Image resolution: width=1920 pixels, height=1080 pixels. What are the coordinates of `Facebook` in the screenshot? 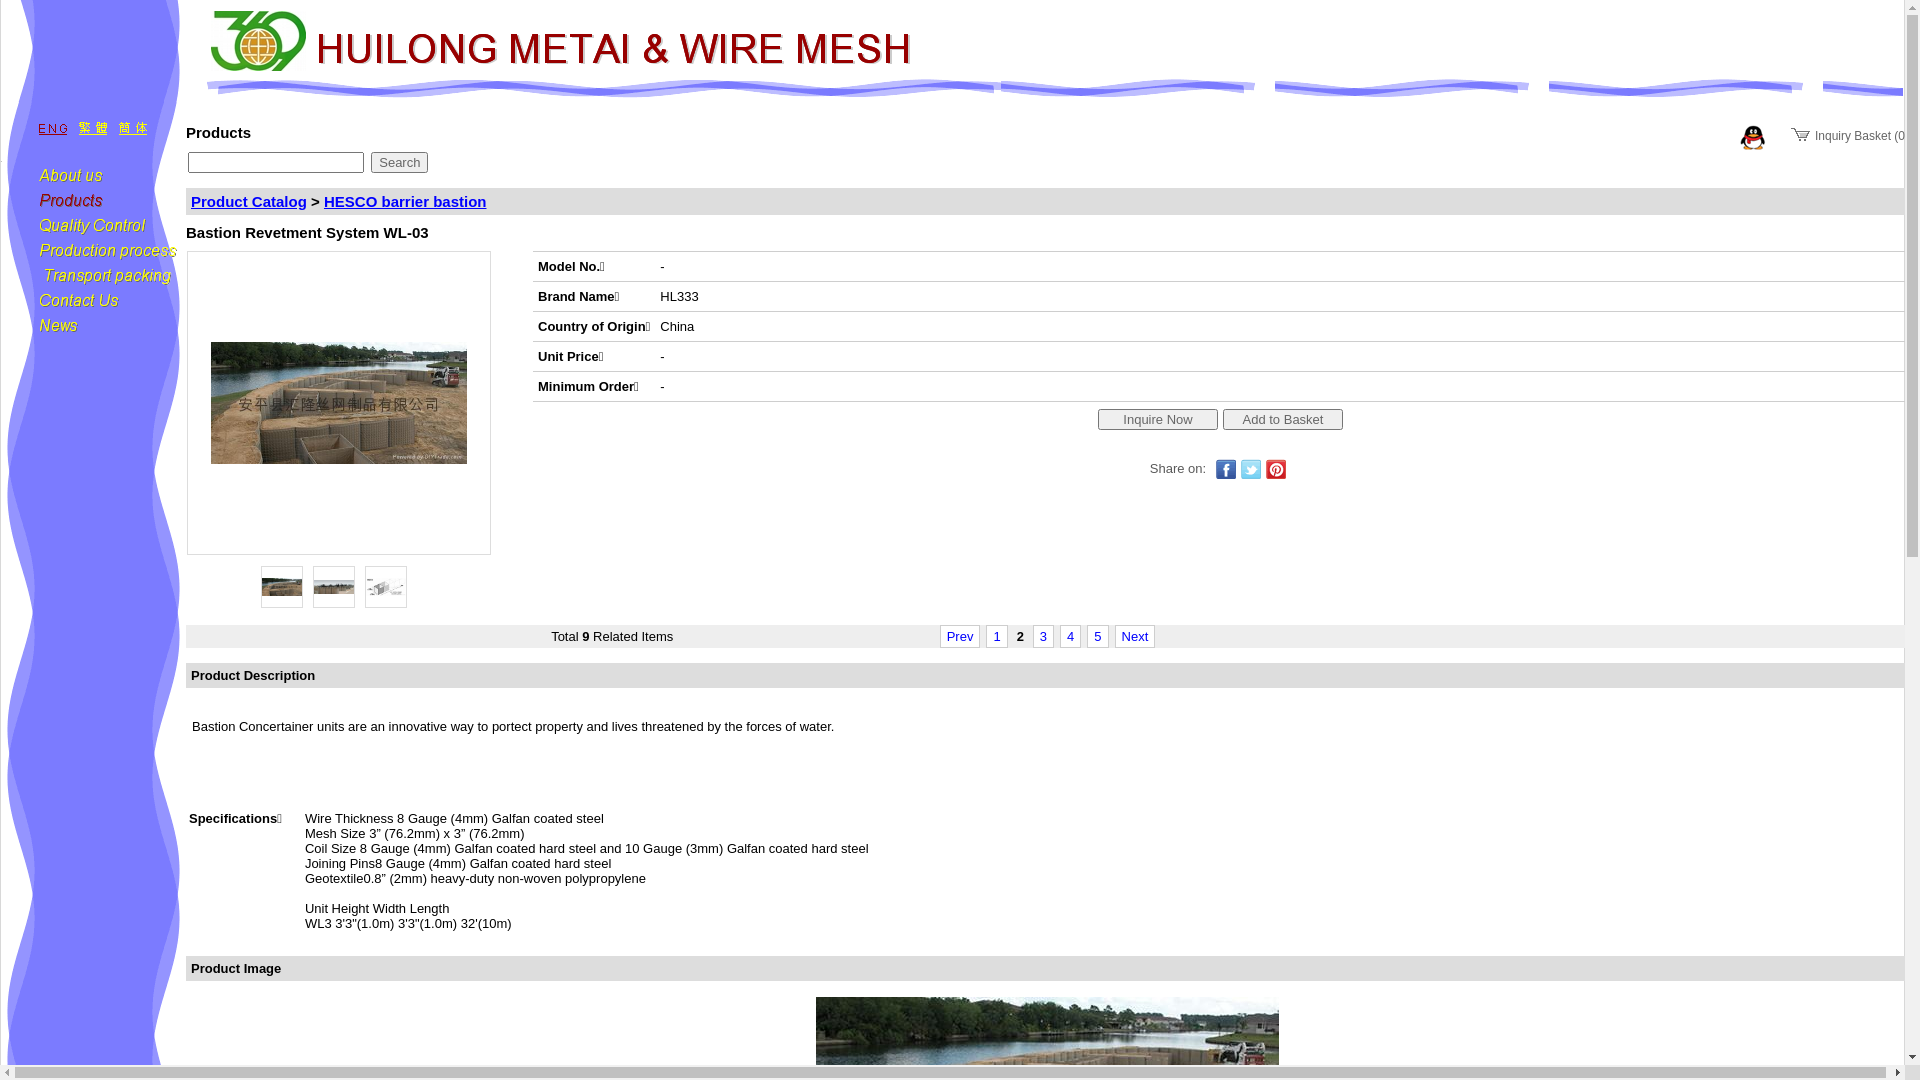 It's located at (1226, 469).